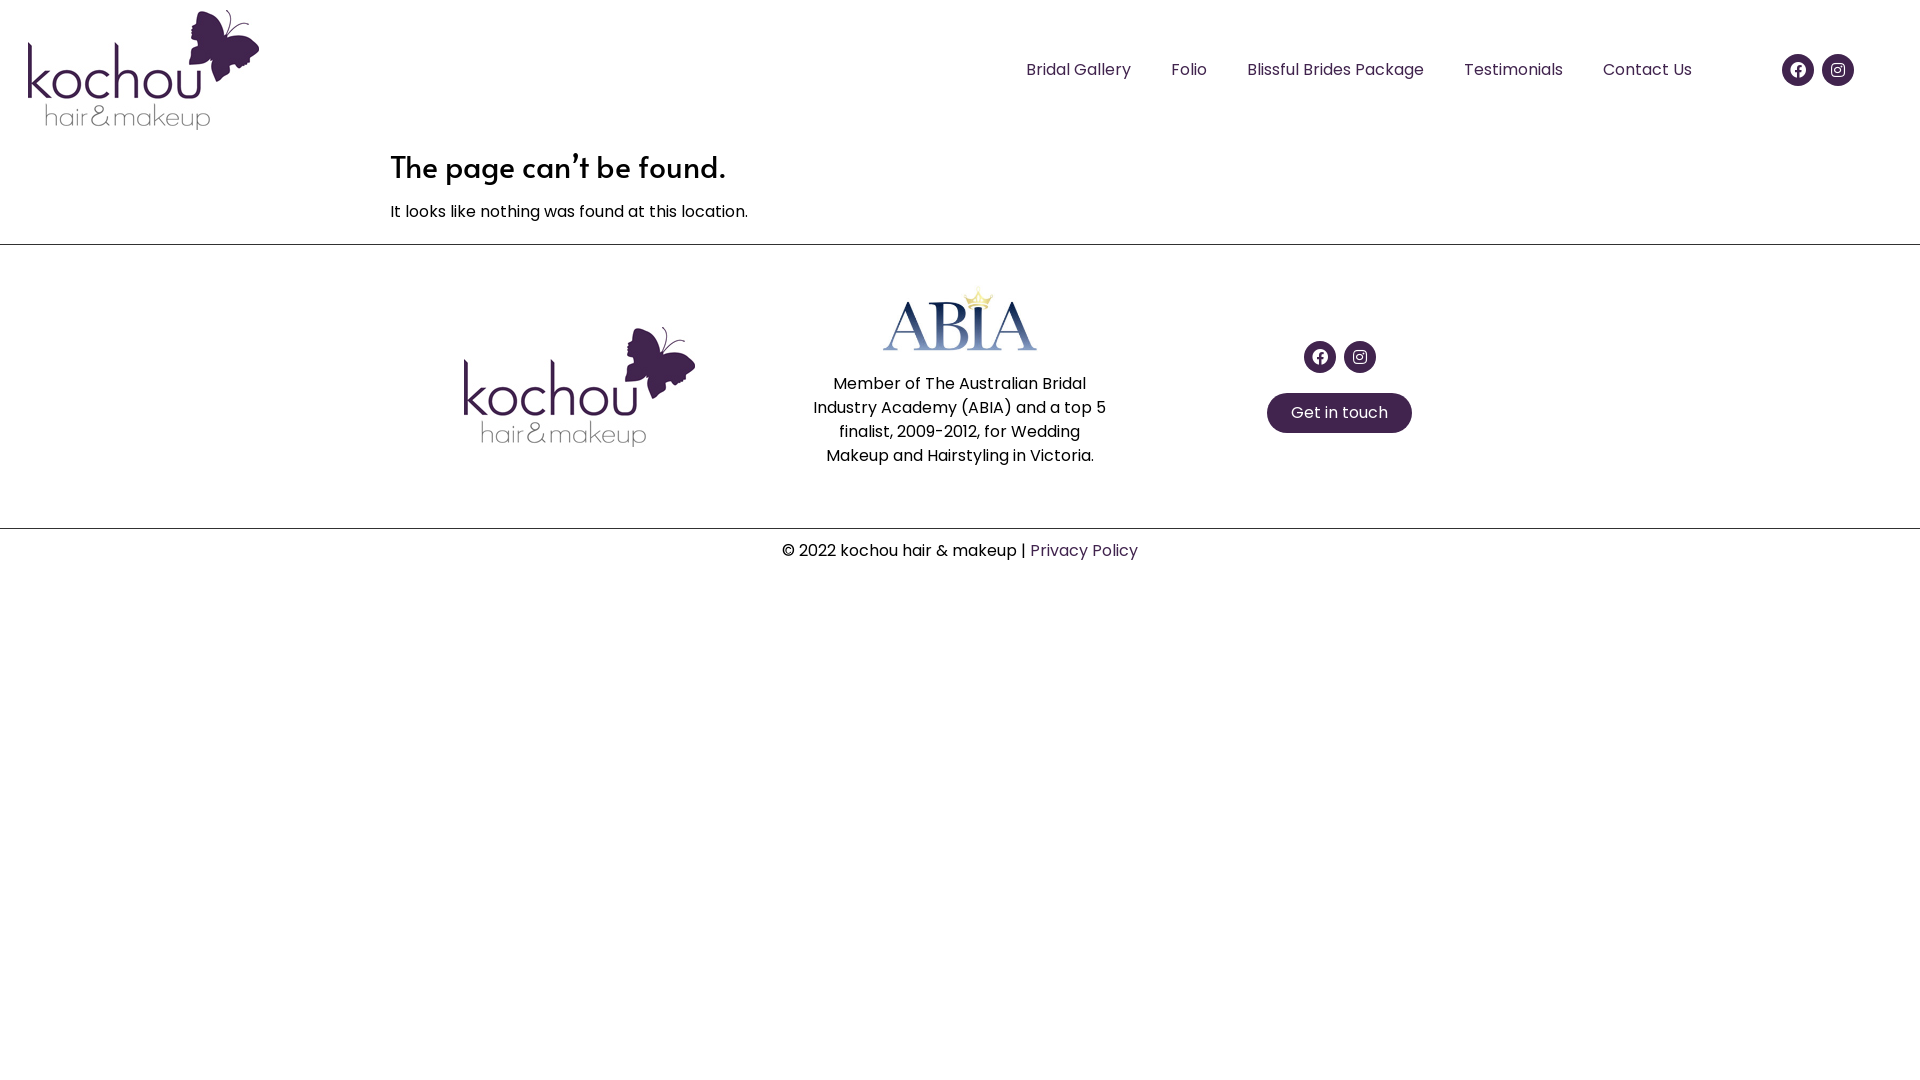 This screenshot has height=1080, width=1920. I want to click on Folio, so click(1188, 70).